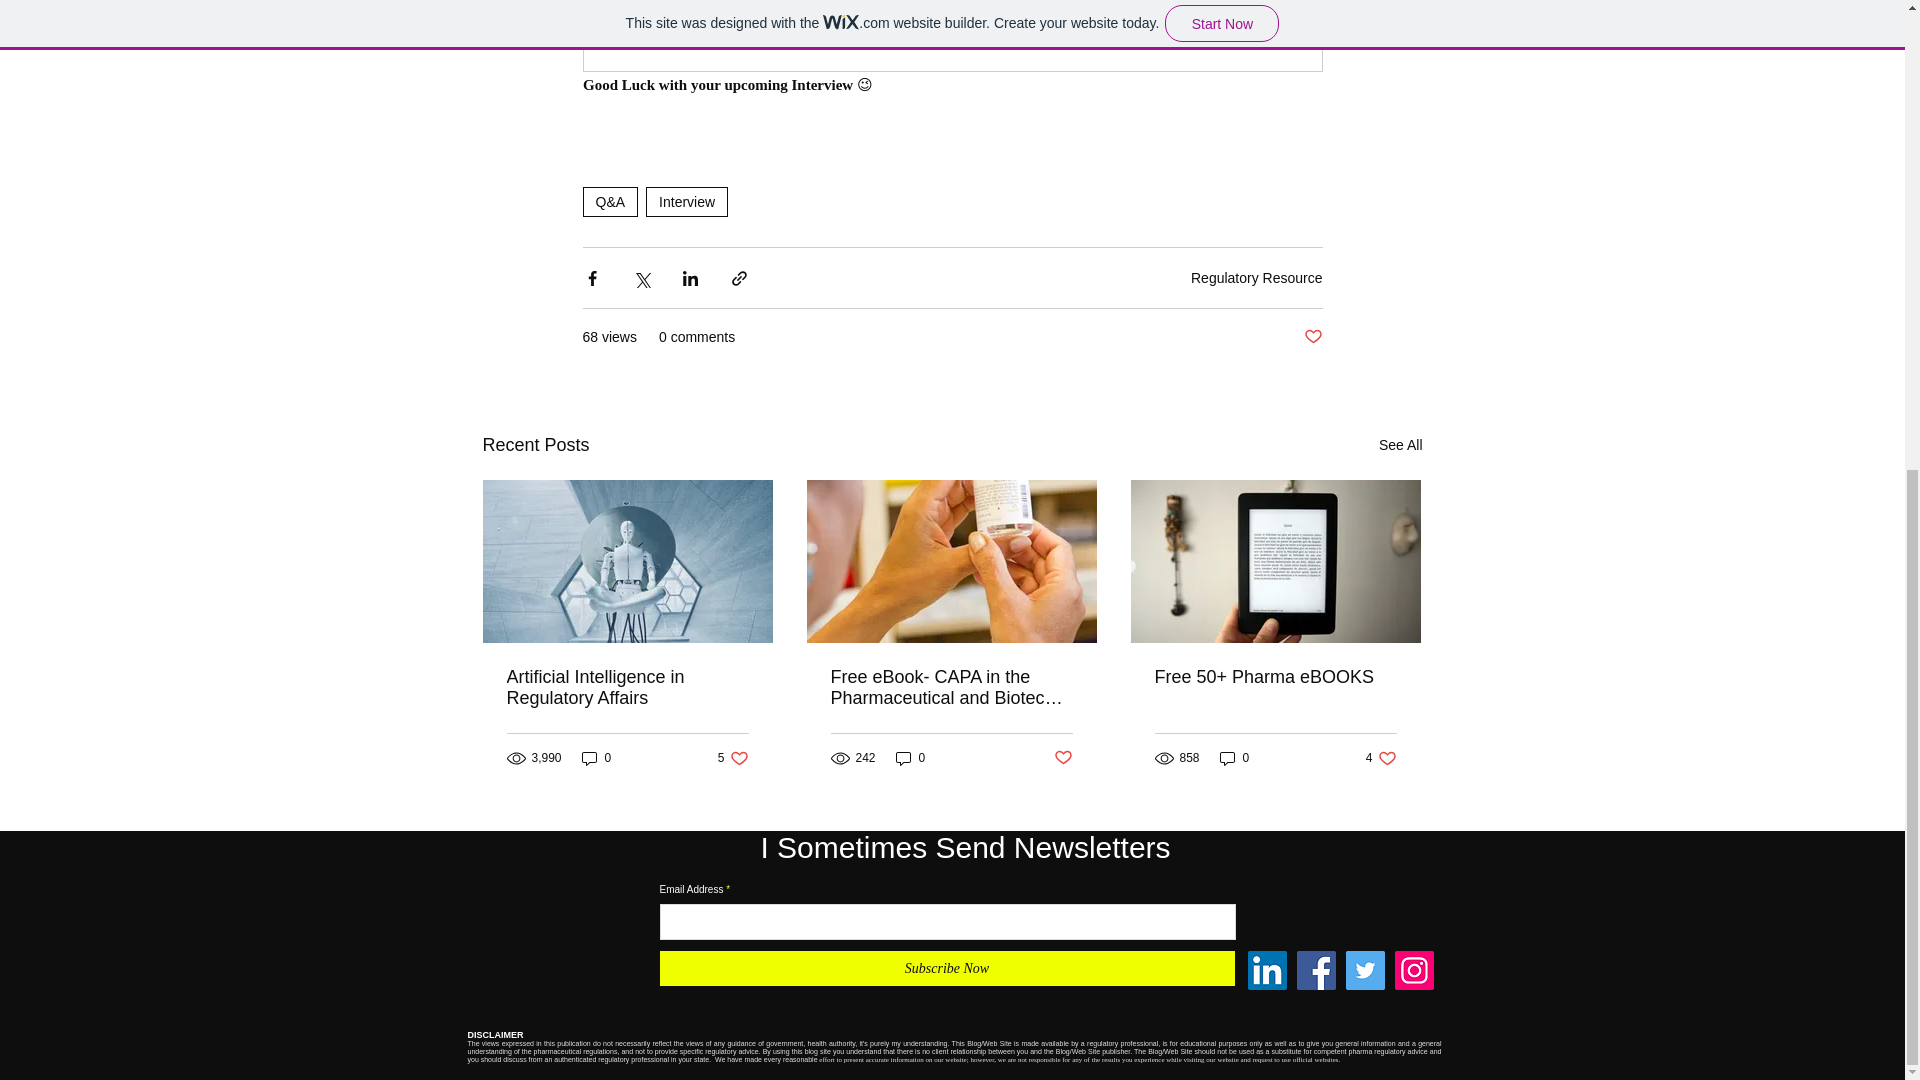 The image size is (1920, 1080). I want to click on Artificial Intelligence in Regulatory Affairs, so click(627, 688).